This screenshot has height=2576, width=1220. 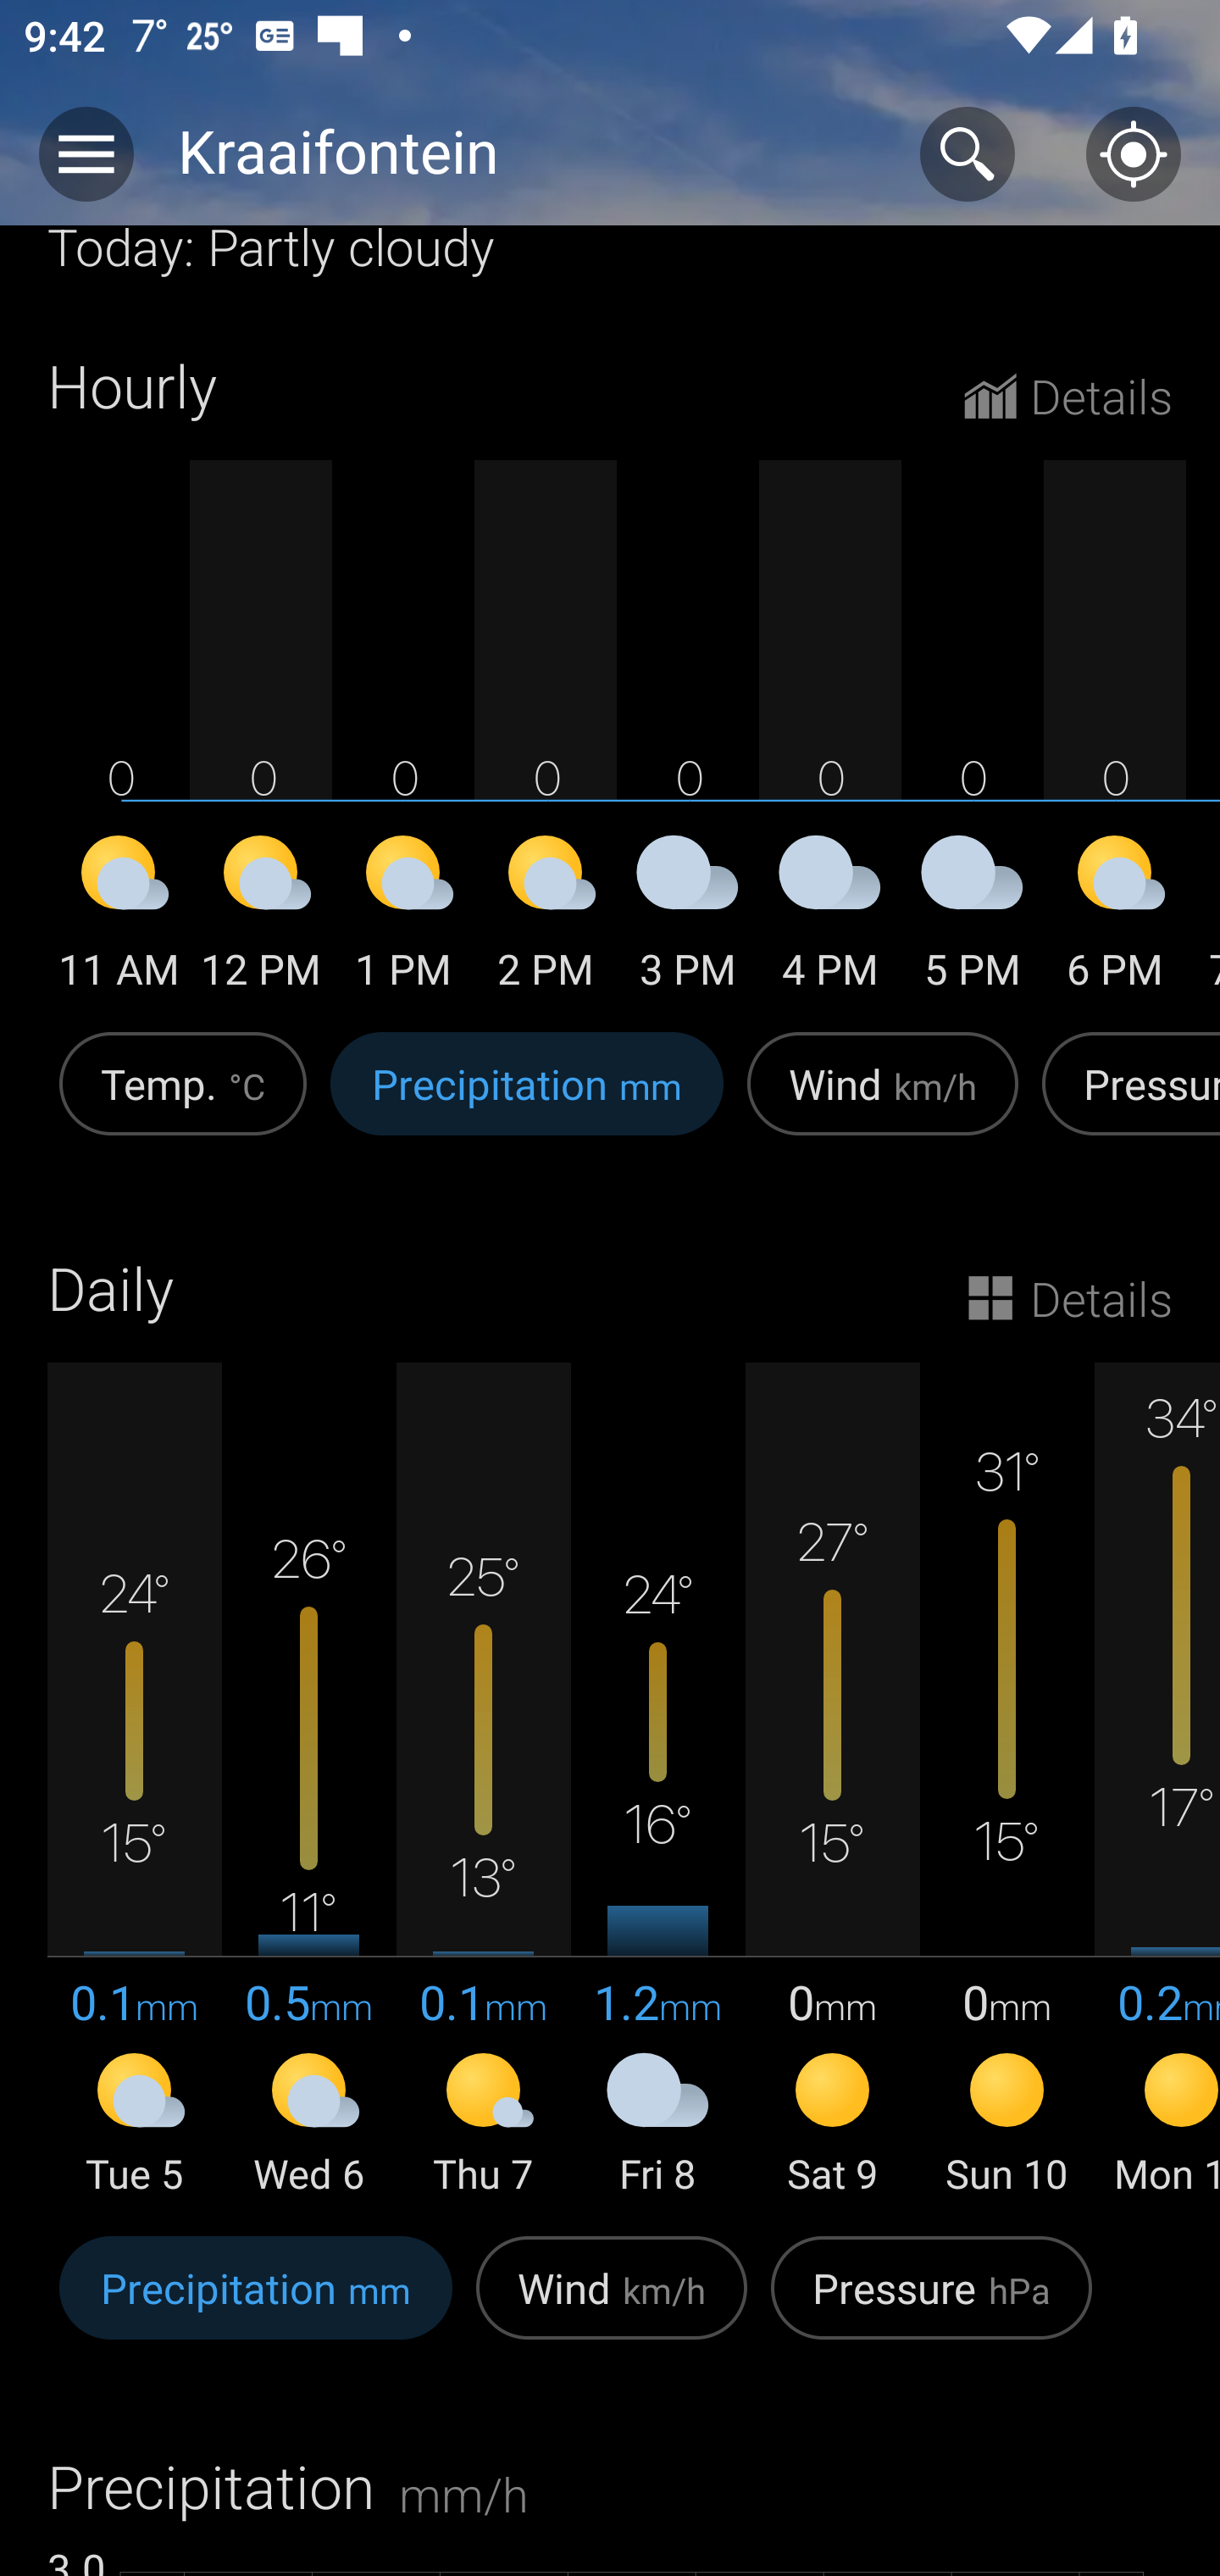 I want to click on 26° 11° 0.5 mm Wed 6, so click(x=309, y=1781).